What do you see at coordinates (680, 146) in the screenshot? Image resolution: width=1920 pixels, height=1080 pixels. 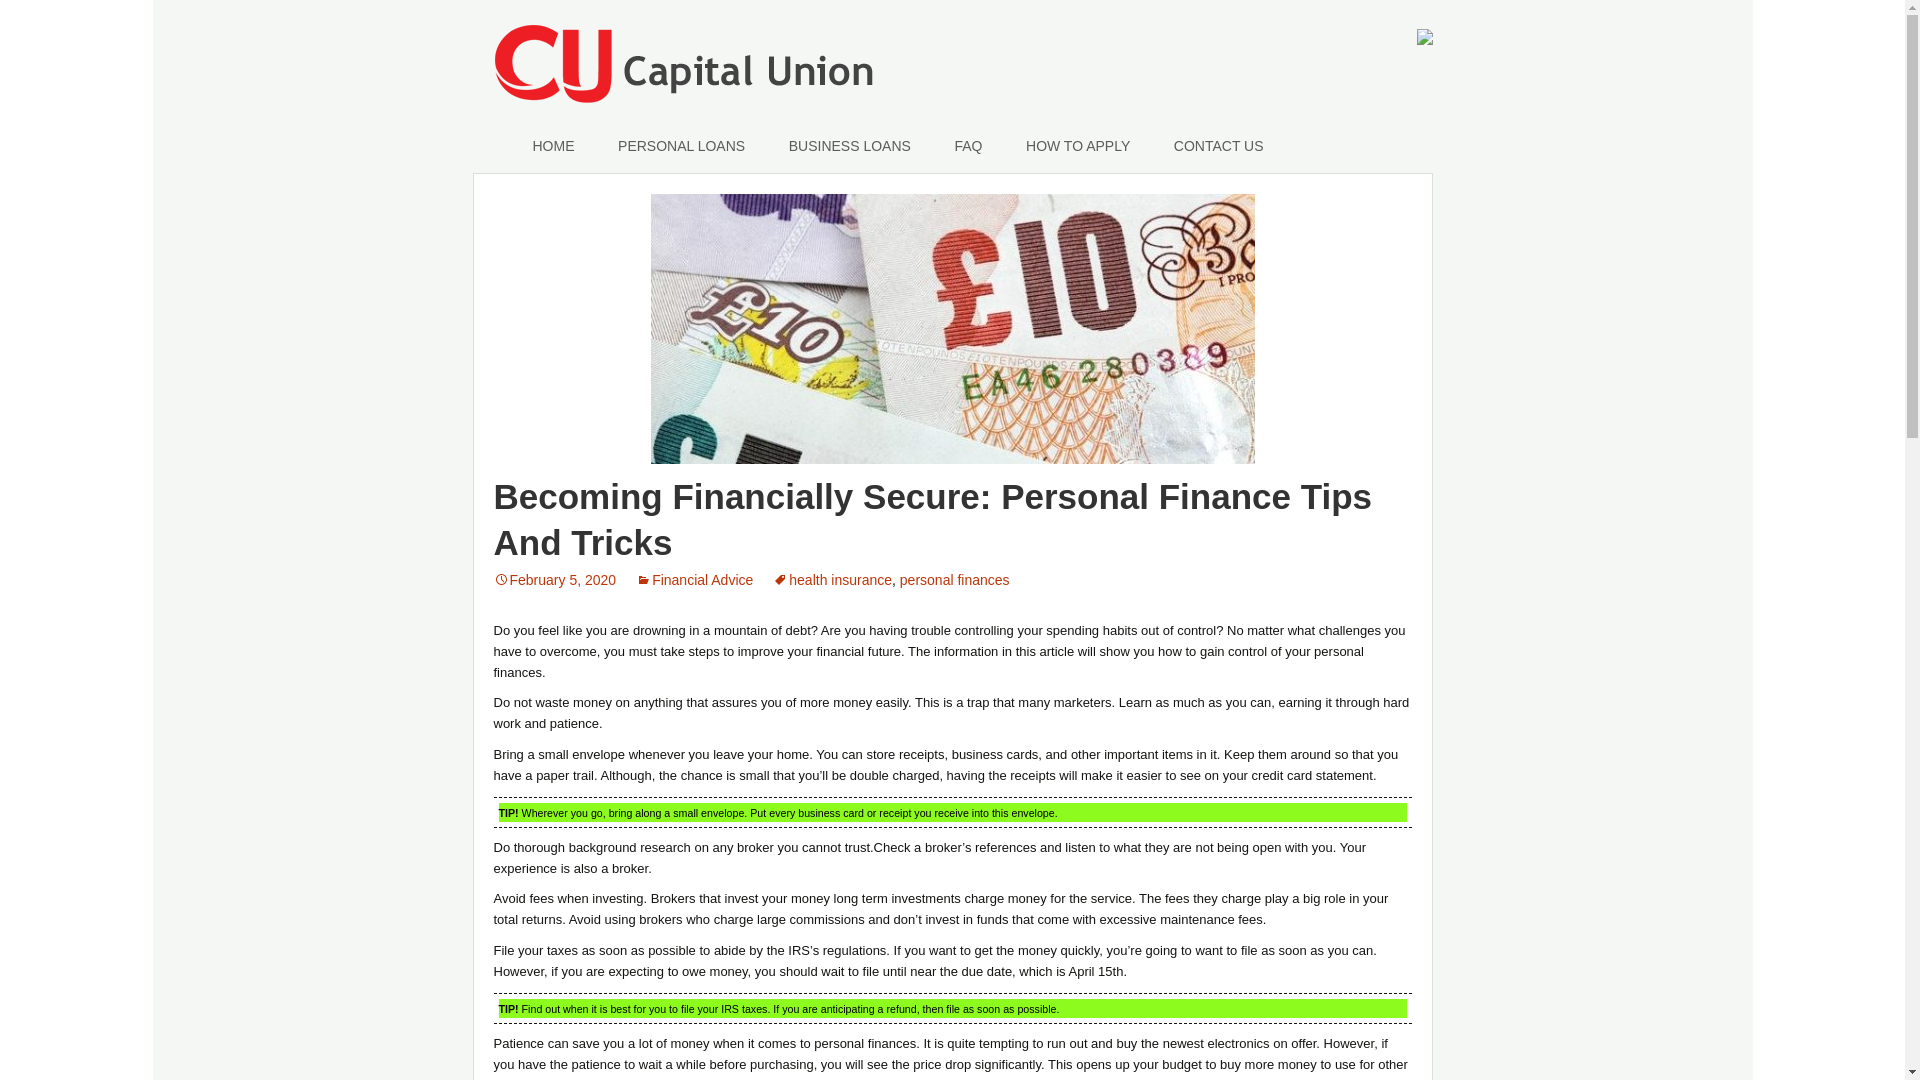 I see `PERSONAL LOANS` at bounding box center [680, 146].